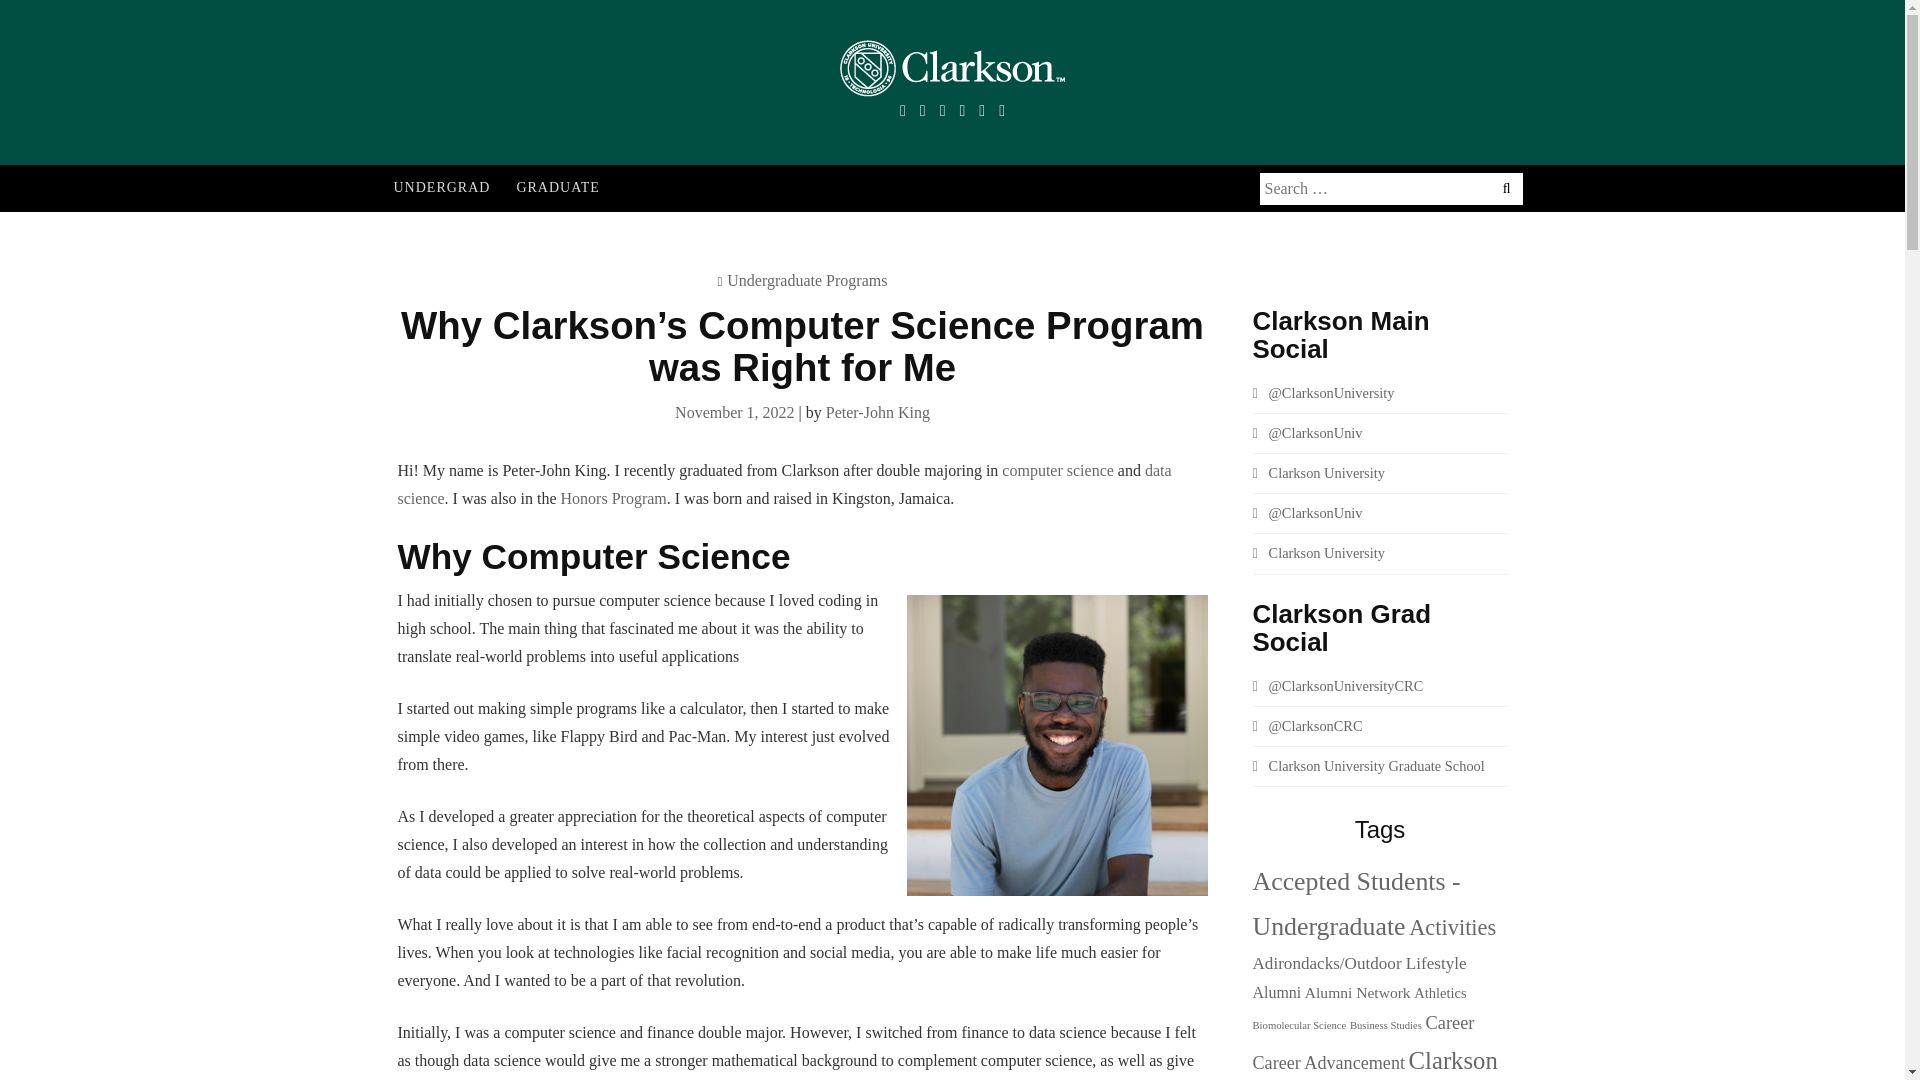  I want to click on Undergraduate Programs, so click(807, 280).